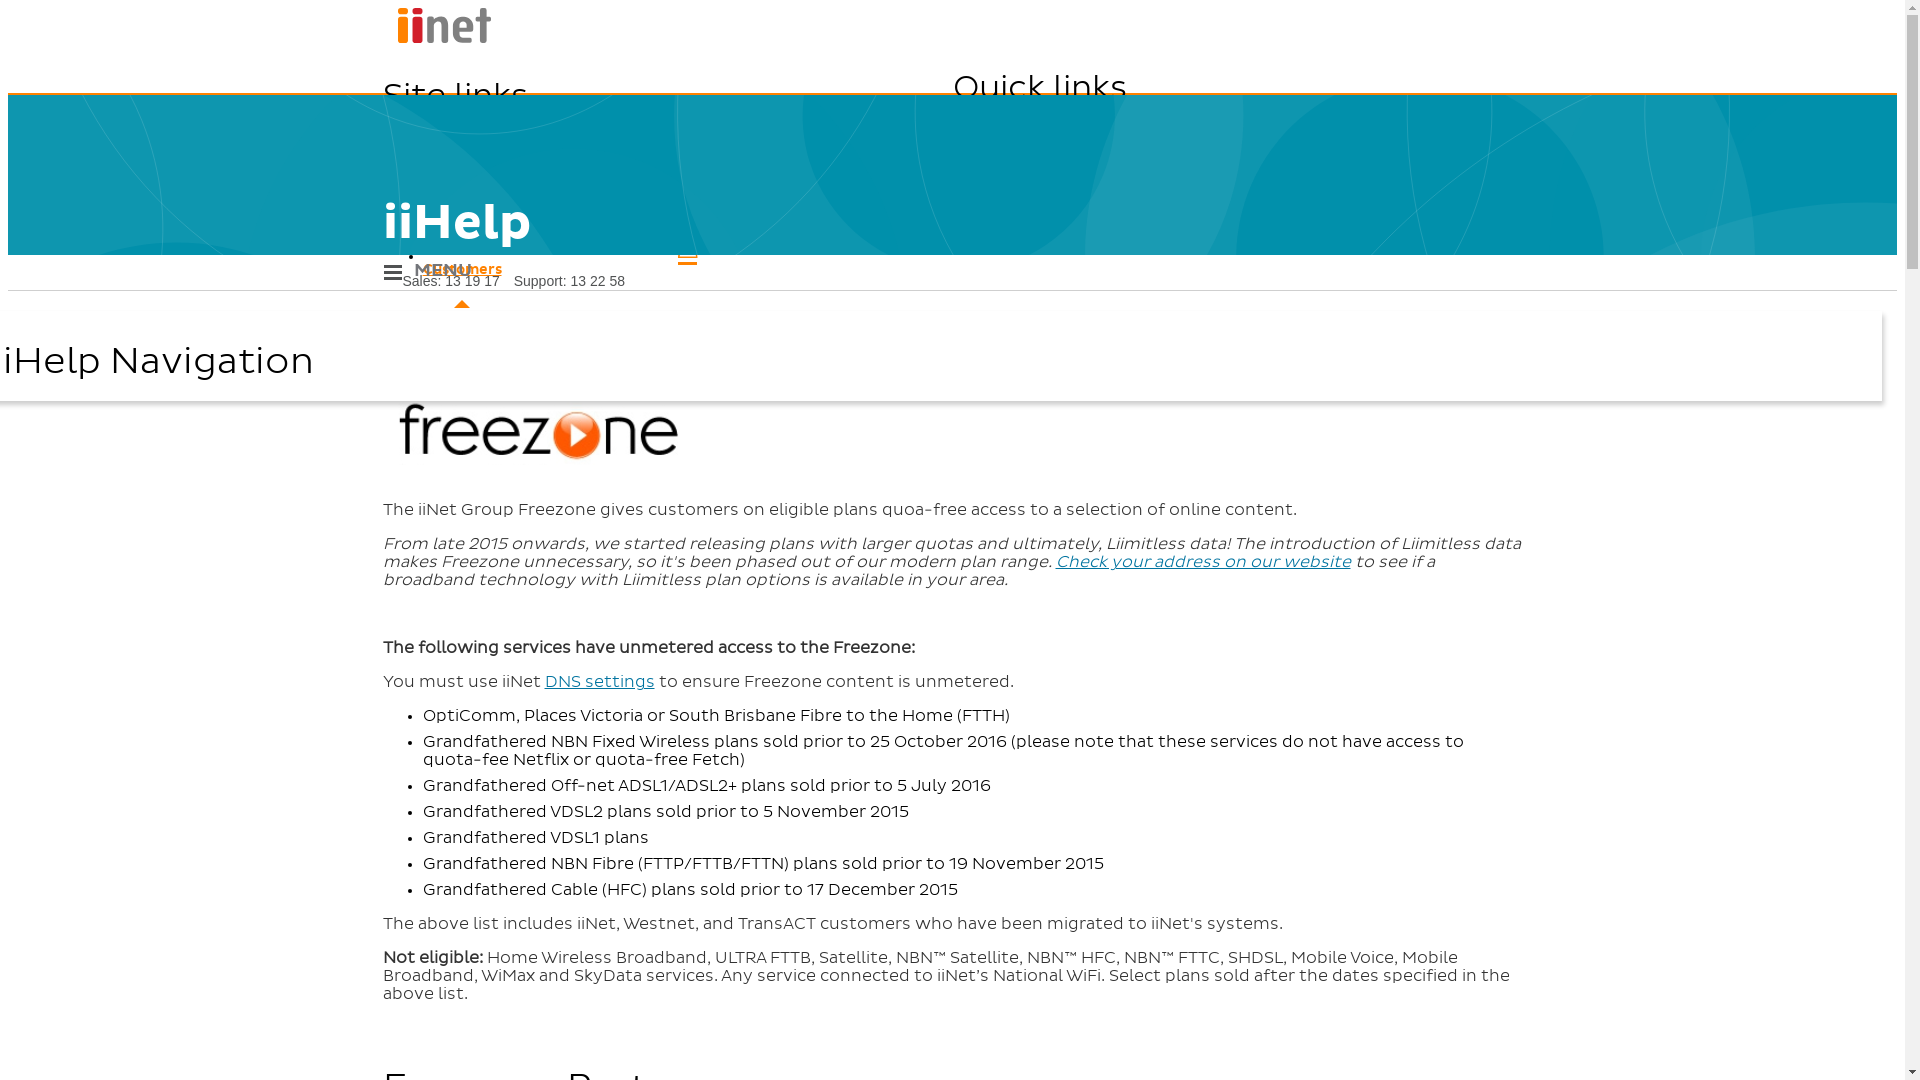  Describe the element at coordinates (687, 254) in the screenshot. I see `Customers` at that location.